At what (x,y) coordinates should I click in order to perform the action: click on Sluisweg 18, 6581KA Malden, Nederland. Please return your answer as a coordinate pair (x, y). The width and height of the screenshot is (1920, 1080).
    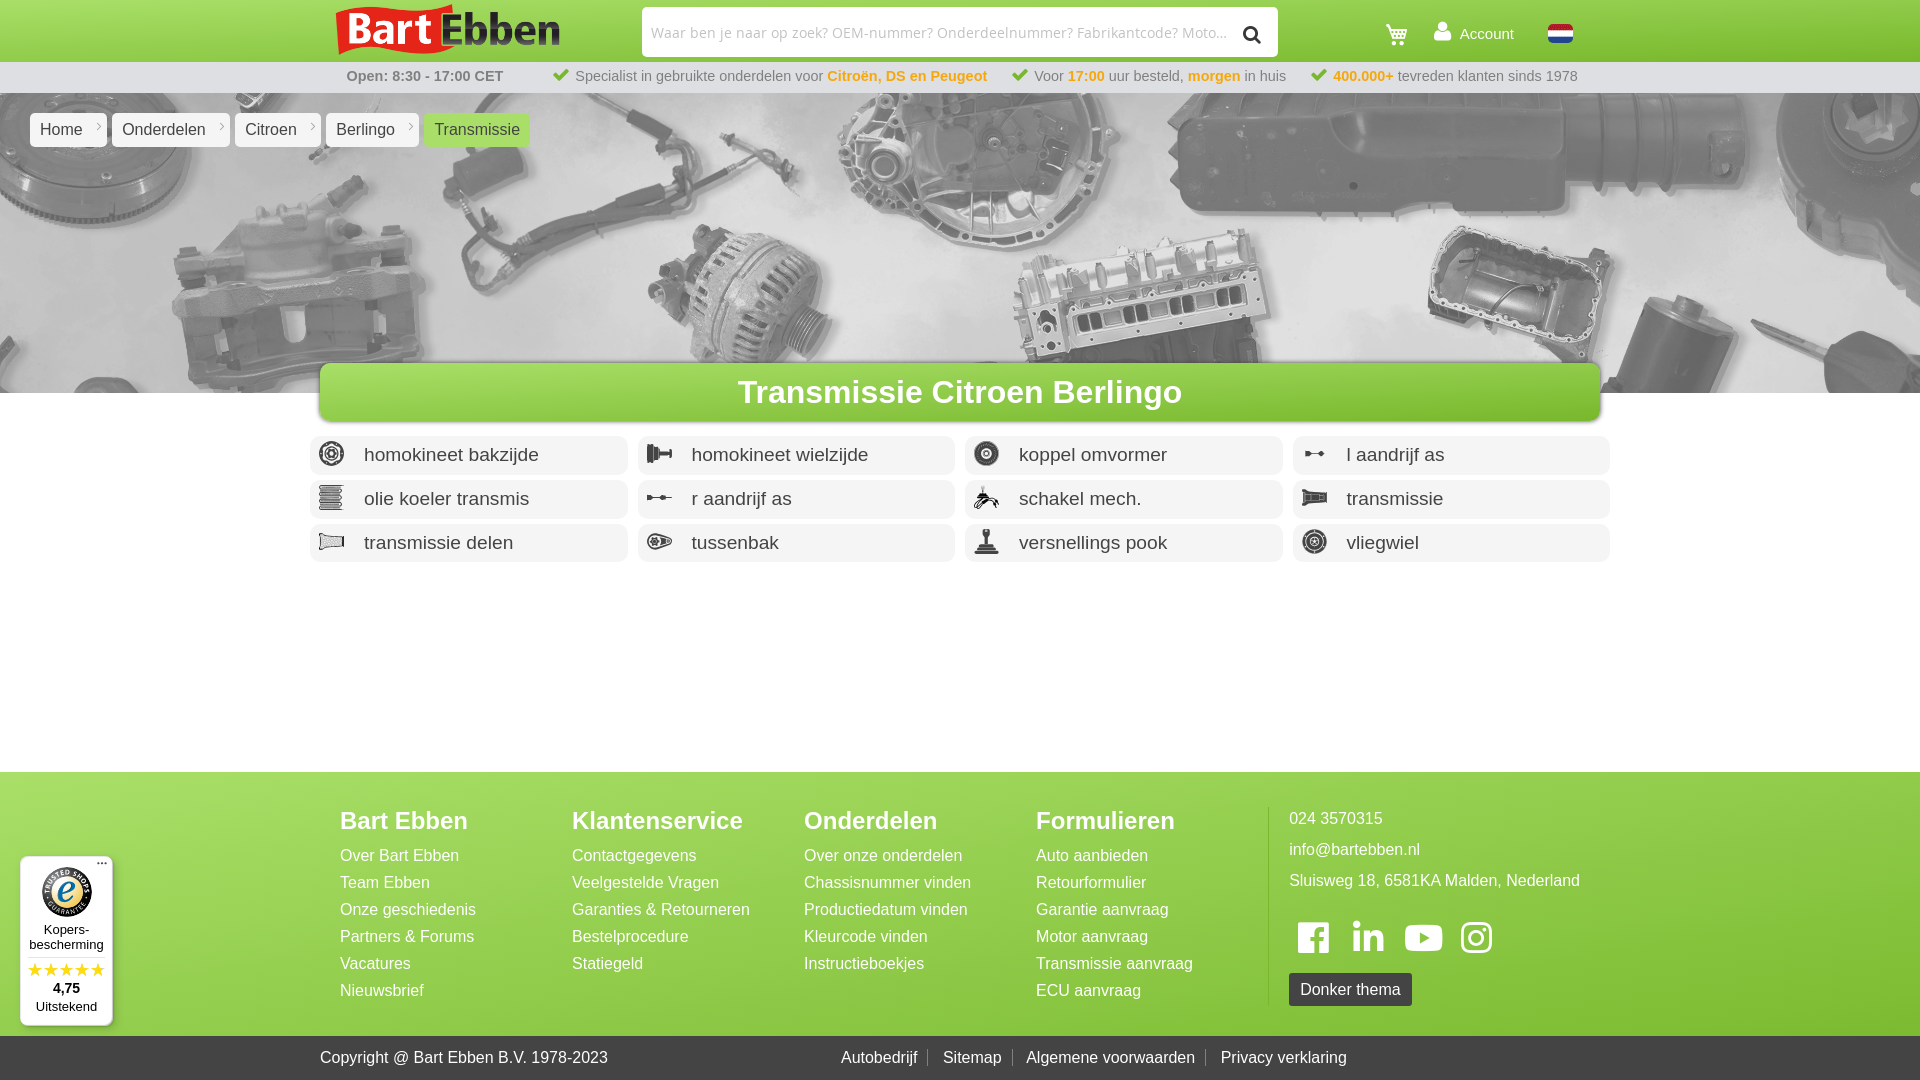
    Looking at the image, I should click on (1434, 884).